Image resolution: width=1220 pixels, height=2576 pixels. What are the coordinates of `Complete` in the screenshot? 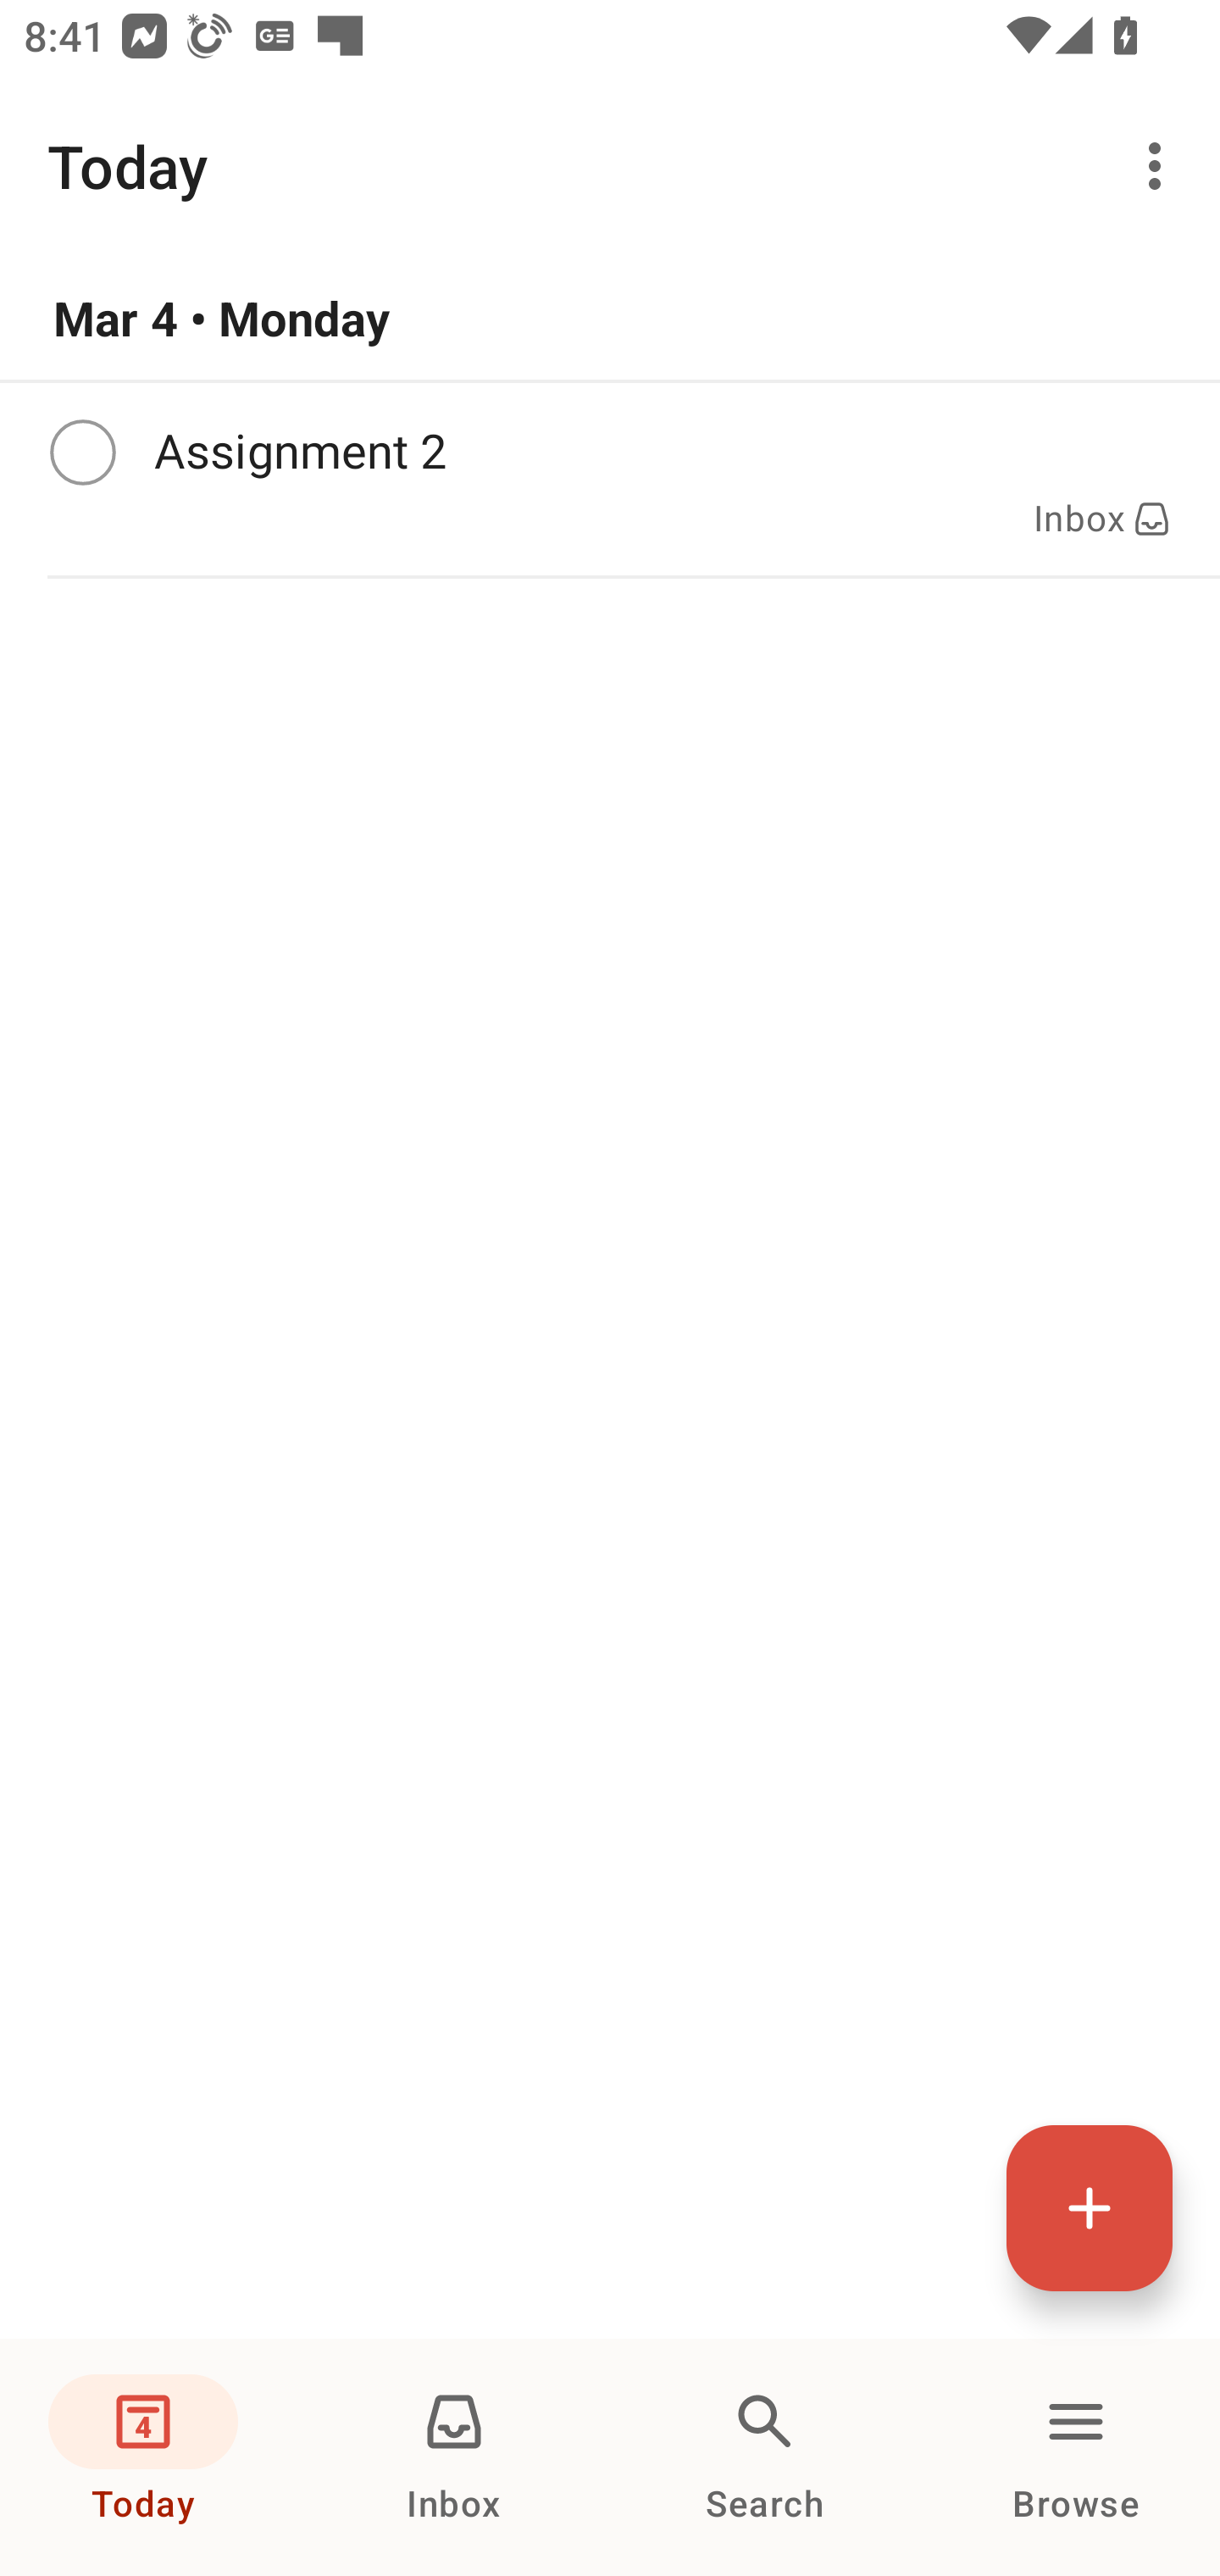 It's located at (82, 452).